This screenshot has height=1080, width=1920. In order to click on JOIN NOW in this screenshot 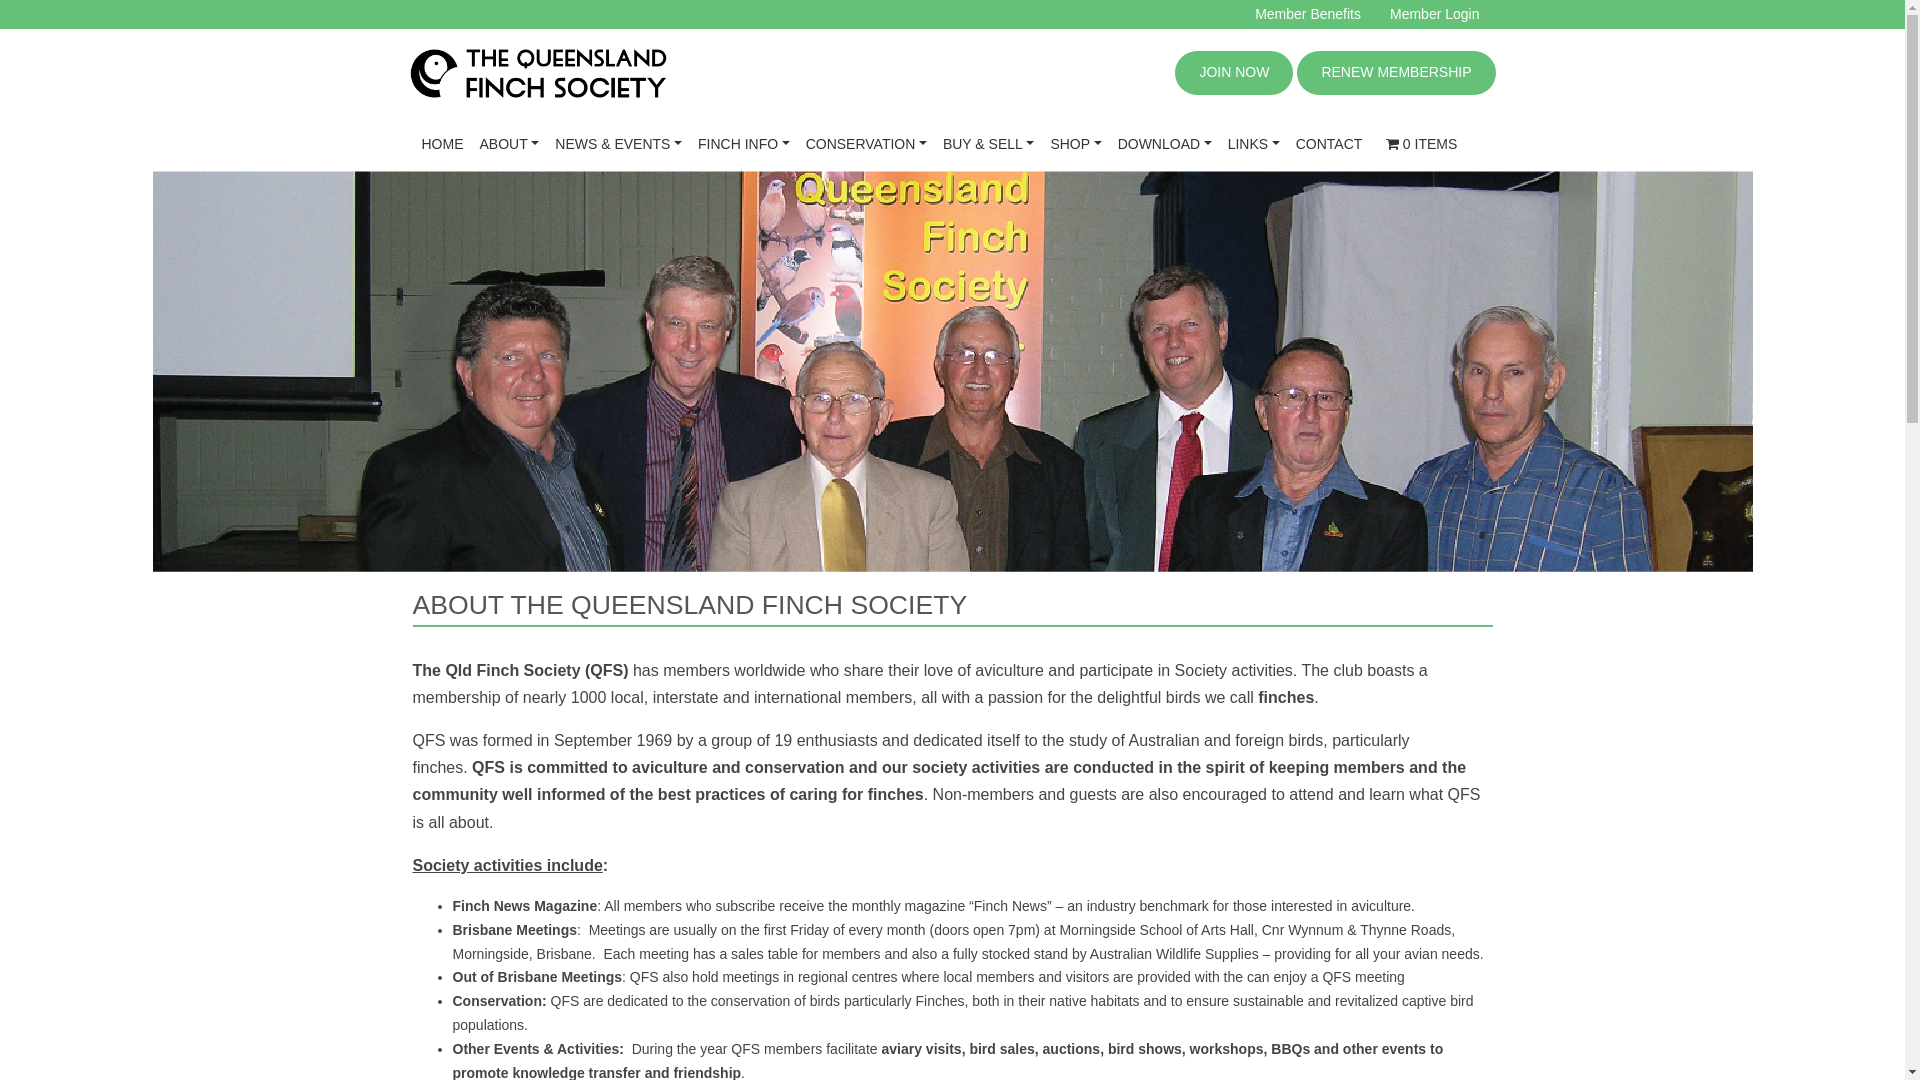, I will do `click(1234, 73)`.